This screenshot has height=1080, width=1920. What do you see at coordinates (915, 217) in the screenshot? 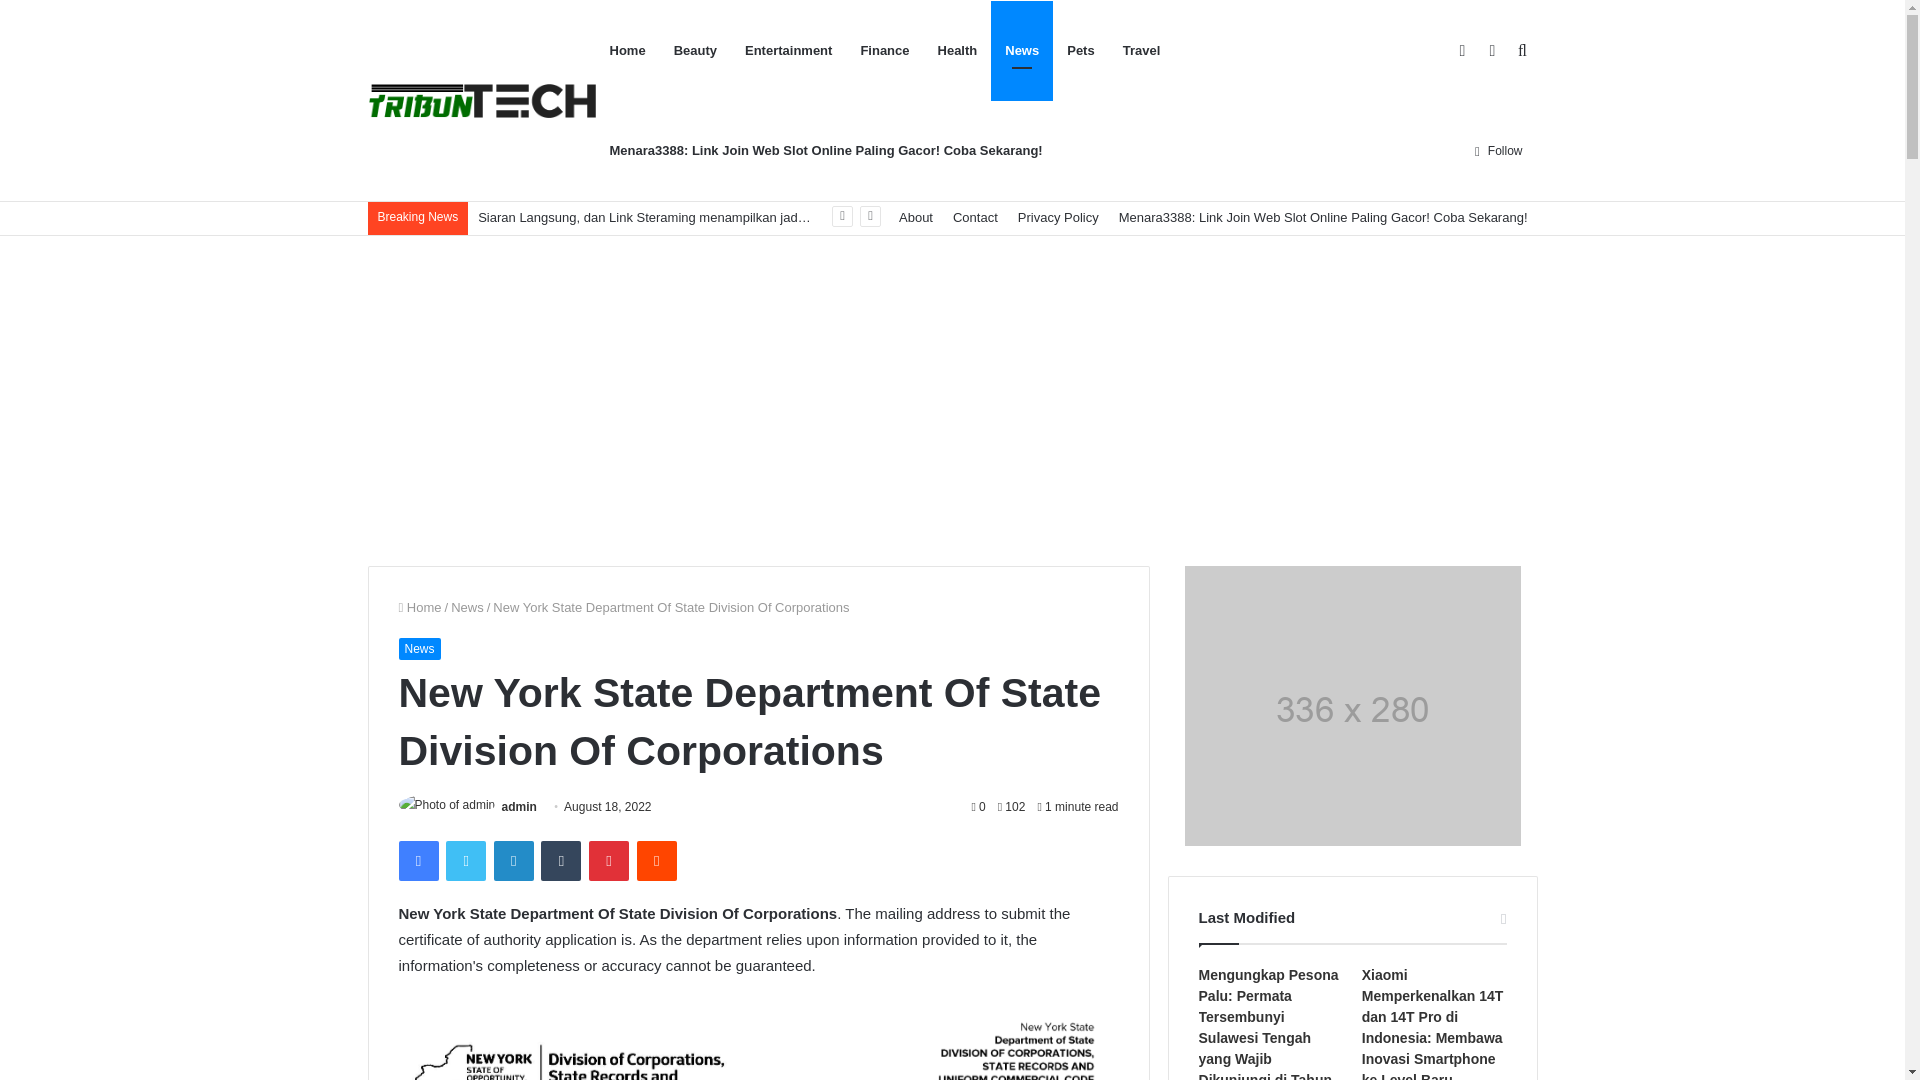
I see `About` at bounding box center [915, 217].